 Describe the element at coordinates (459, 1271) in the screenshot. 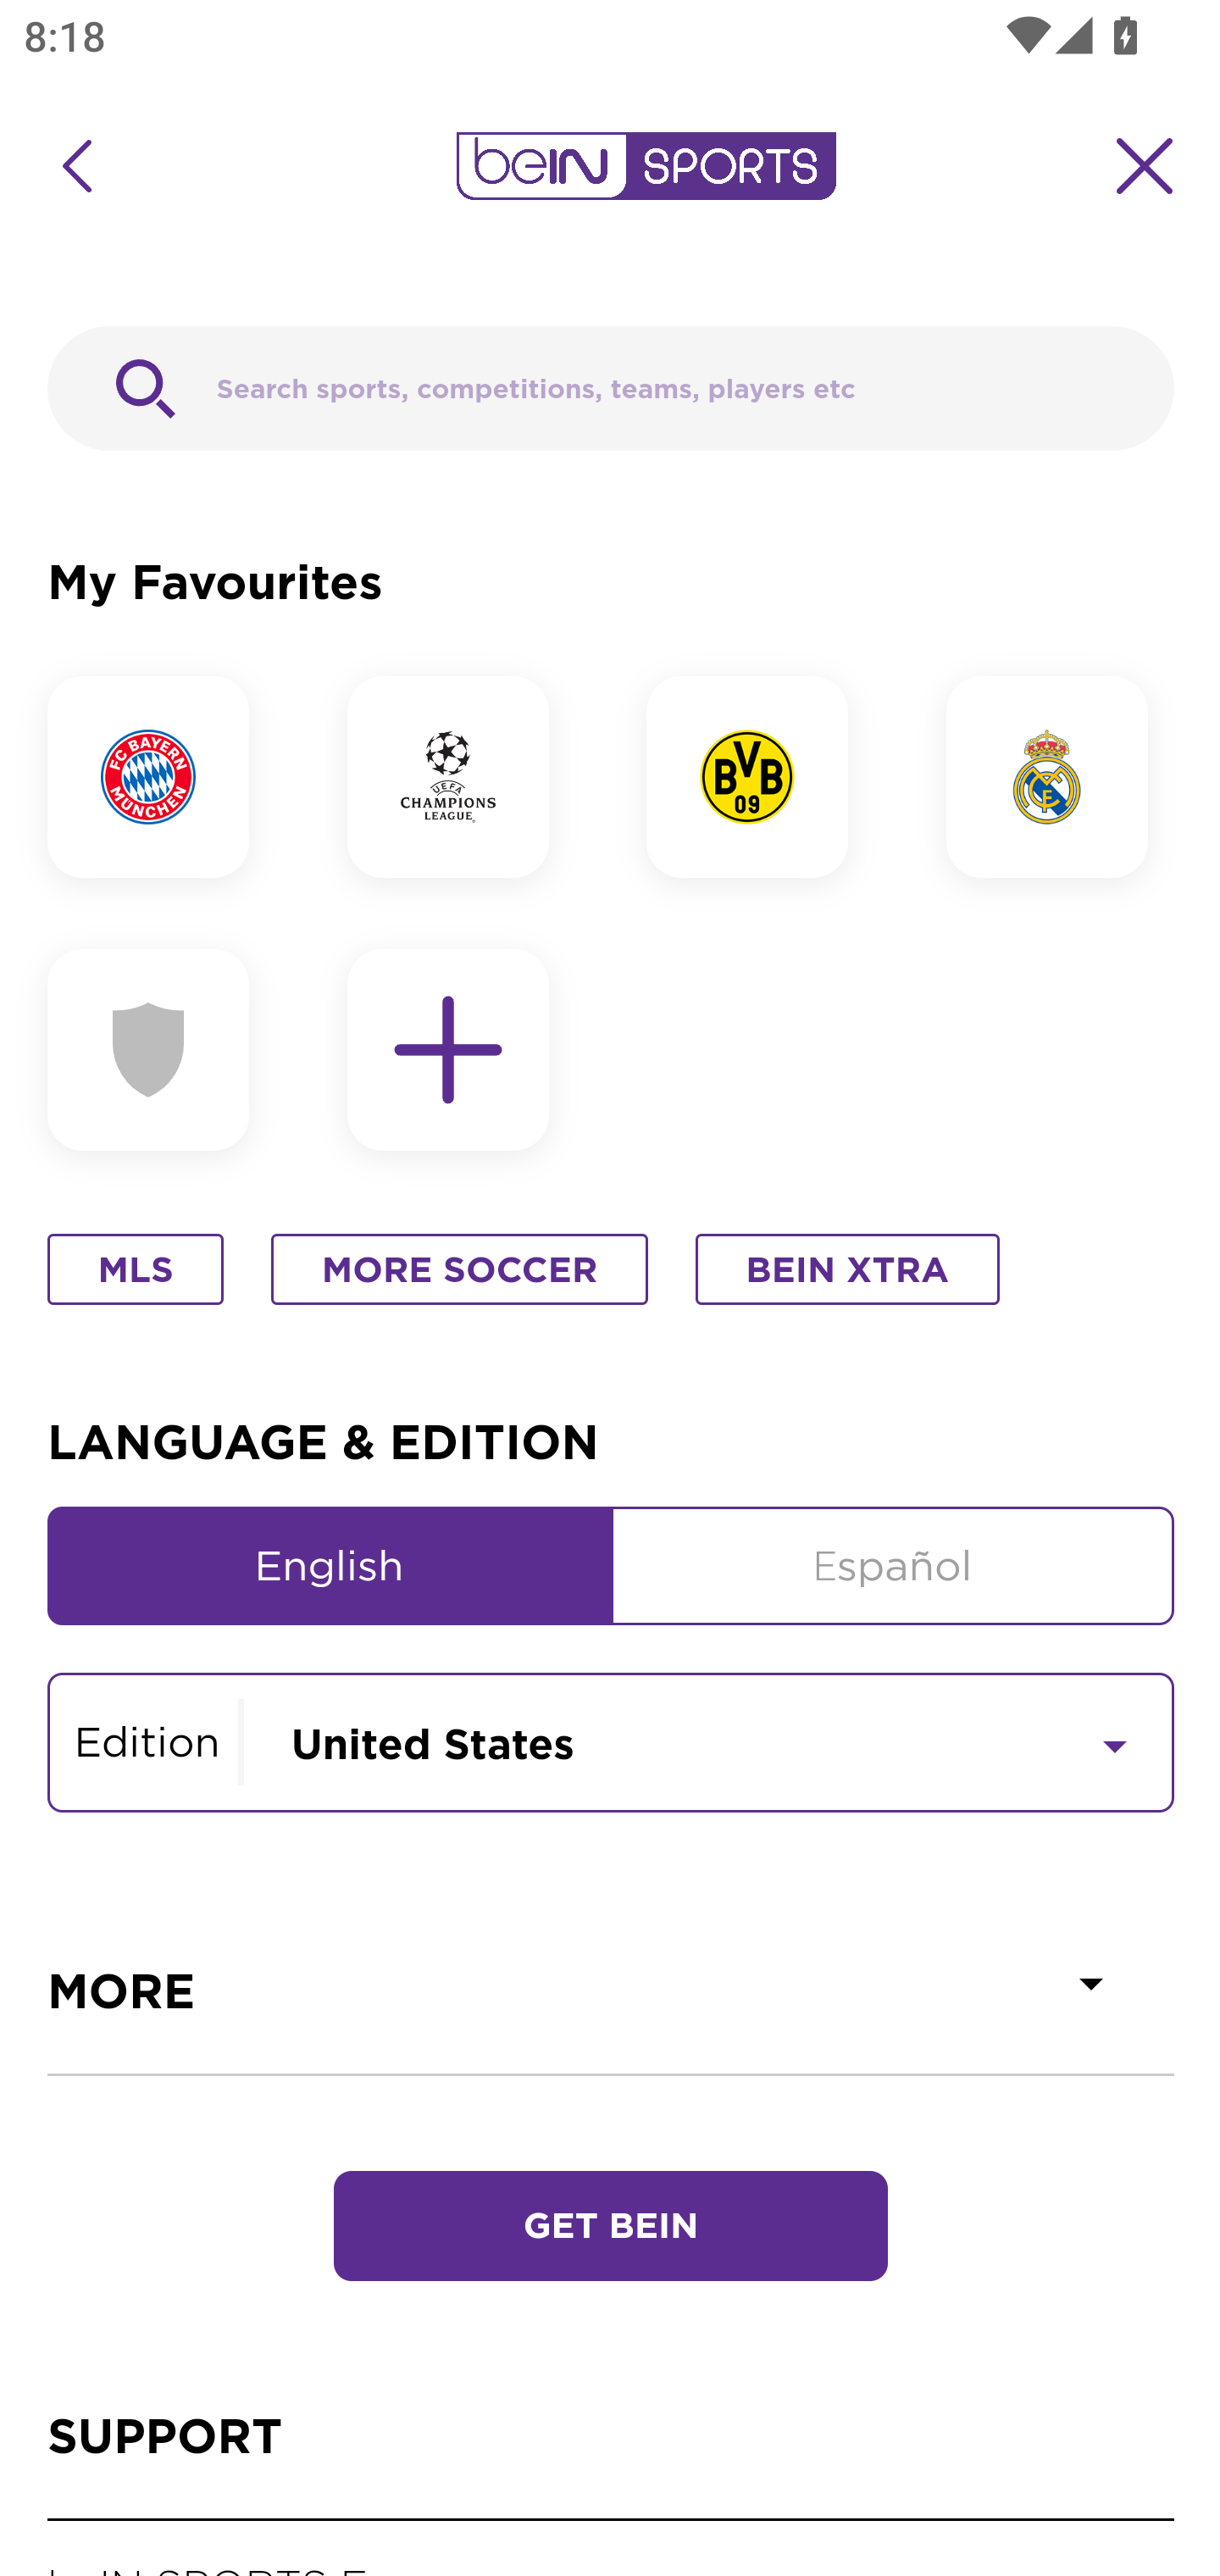

I see `MORE SOCCER` at that location.